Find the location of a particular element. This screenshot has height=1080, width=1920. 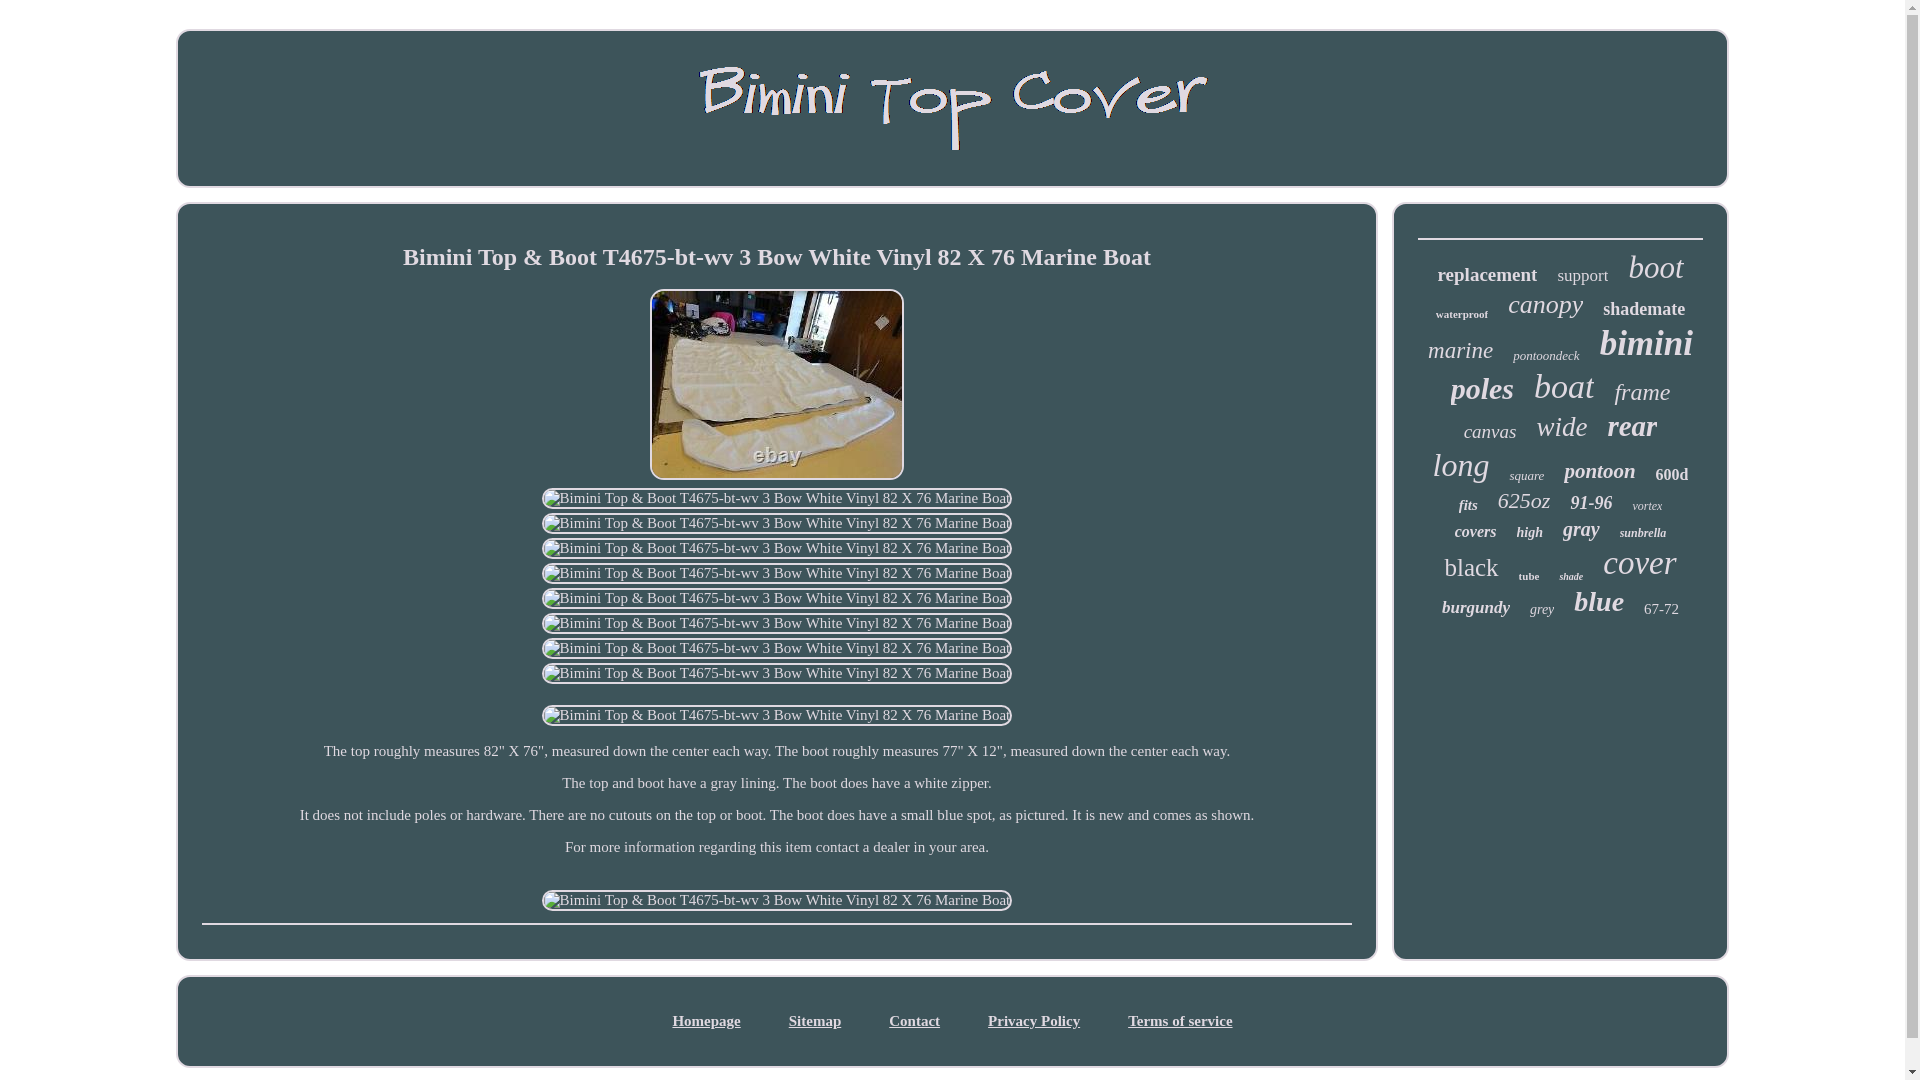

boat is located at coordinates (1564, 387).